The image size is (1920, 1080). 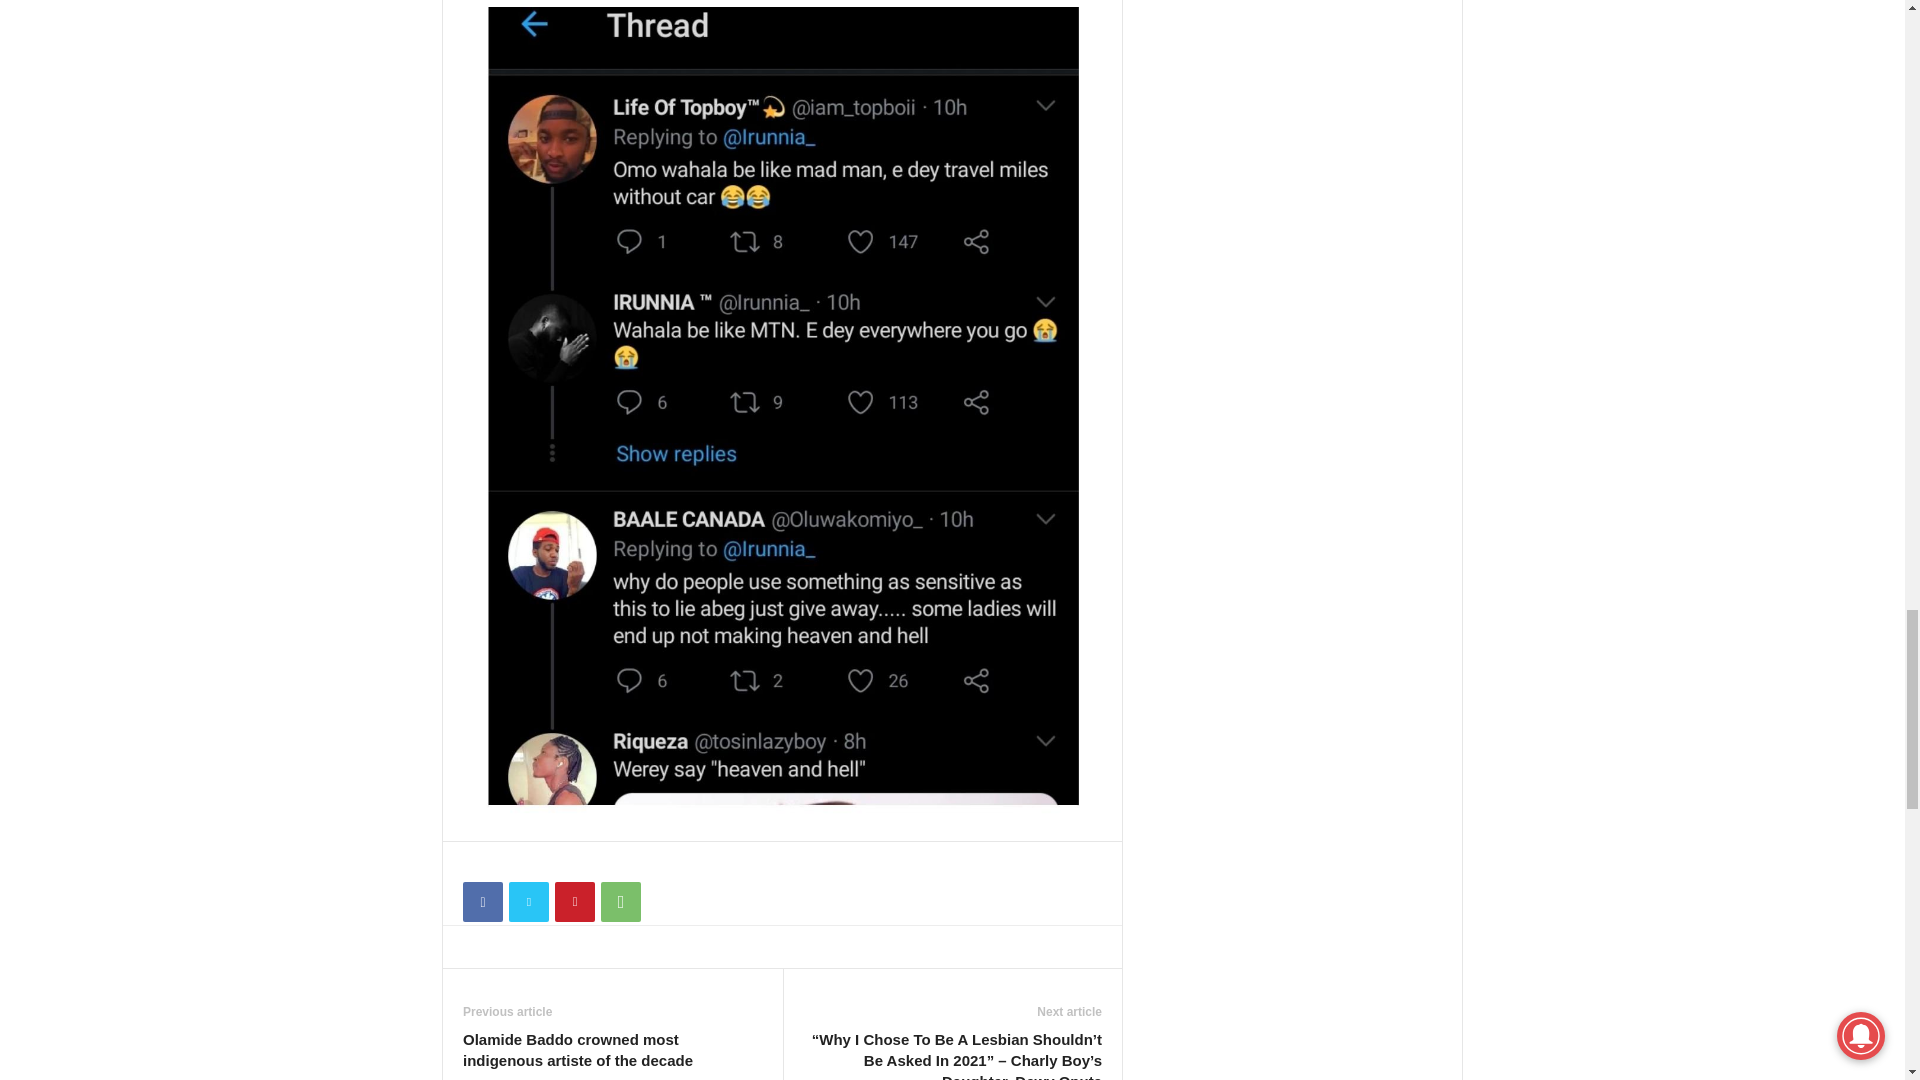 I want to click on Twitter, so click(x=528, y=902).